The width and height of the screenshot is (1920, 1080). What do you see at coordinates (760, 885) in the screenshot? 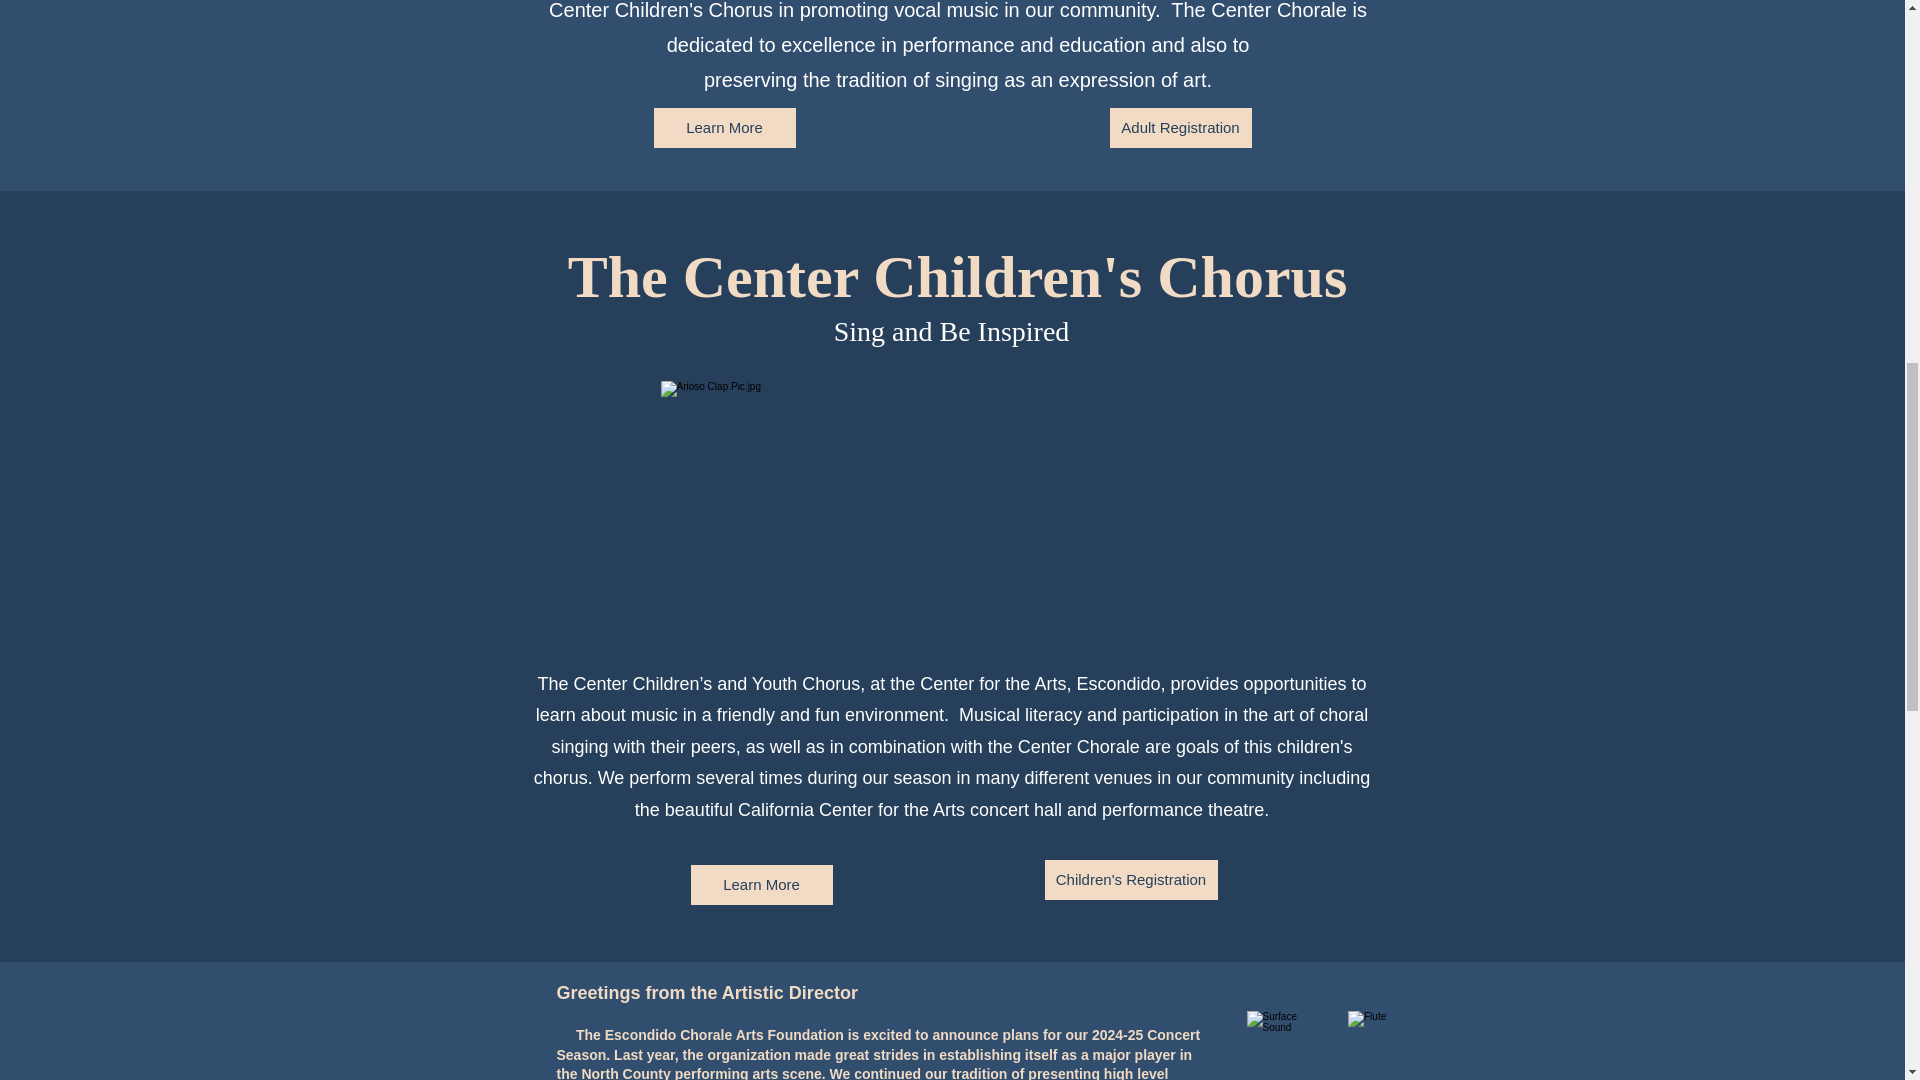
I see `Learn More` at bounding box center [760, 885].